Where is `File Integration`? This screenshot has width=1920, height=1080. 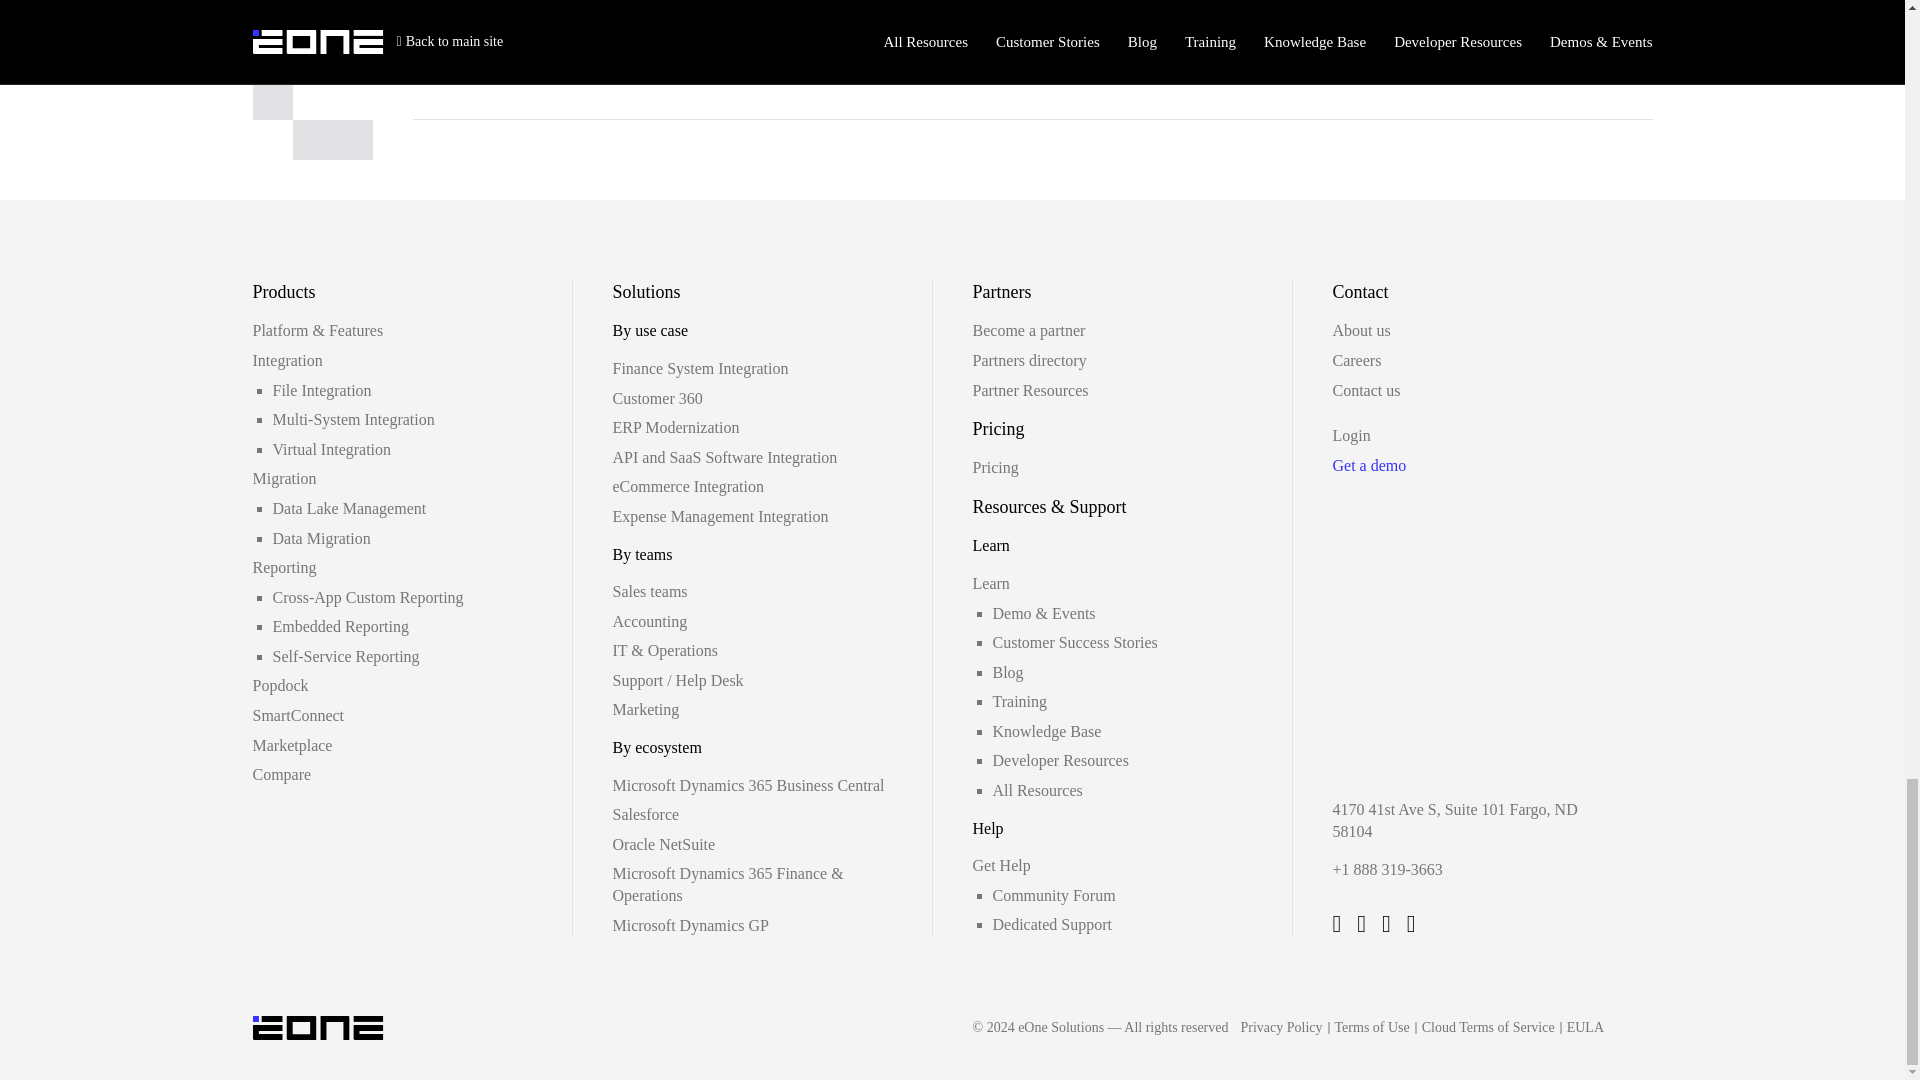
File Integration is located at coordinates (321, 390).